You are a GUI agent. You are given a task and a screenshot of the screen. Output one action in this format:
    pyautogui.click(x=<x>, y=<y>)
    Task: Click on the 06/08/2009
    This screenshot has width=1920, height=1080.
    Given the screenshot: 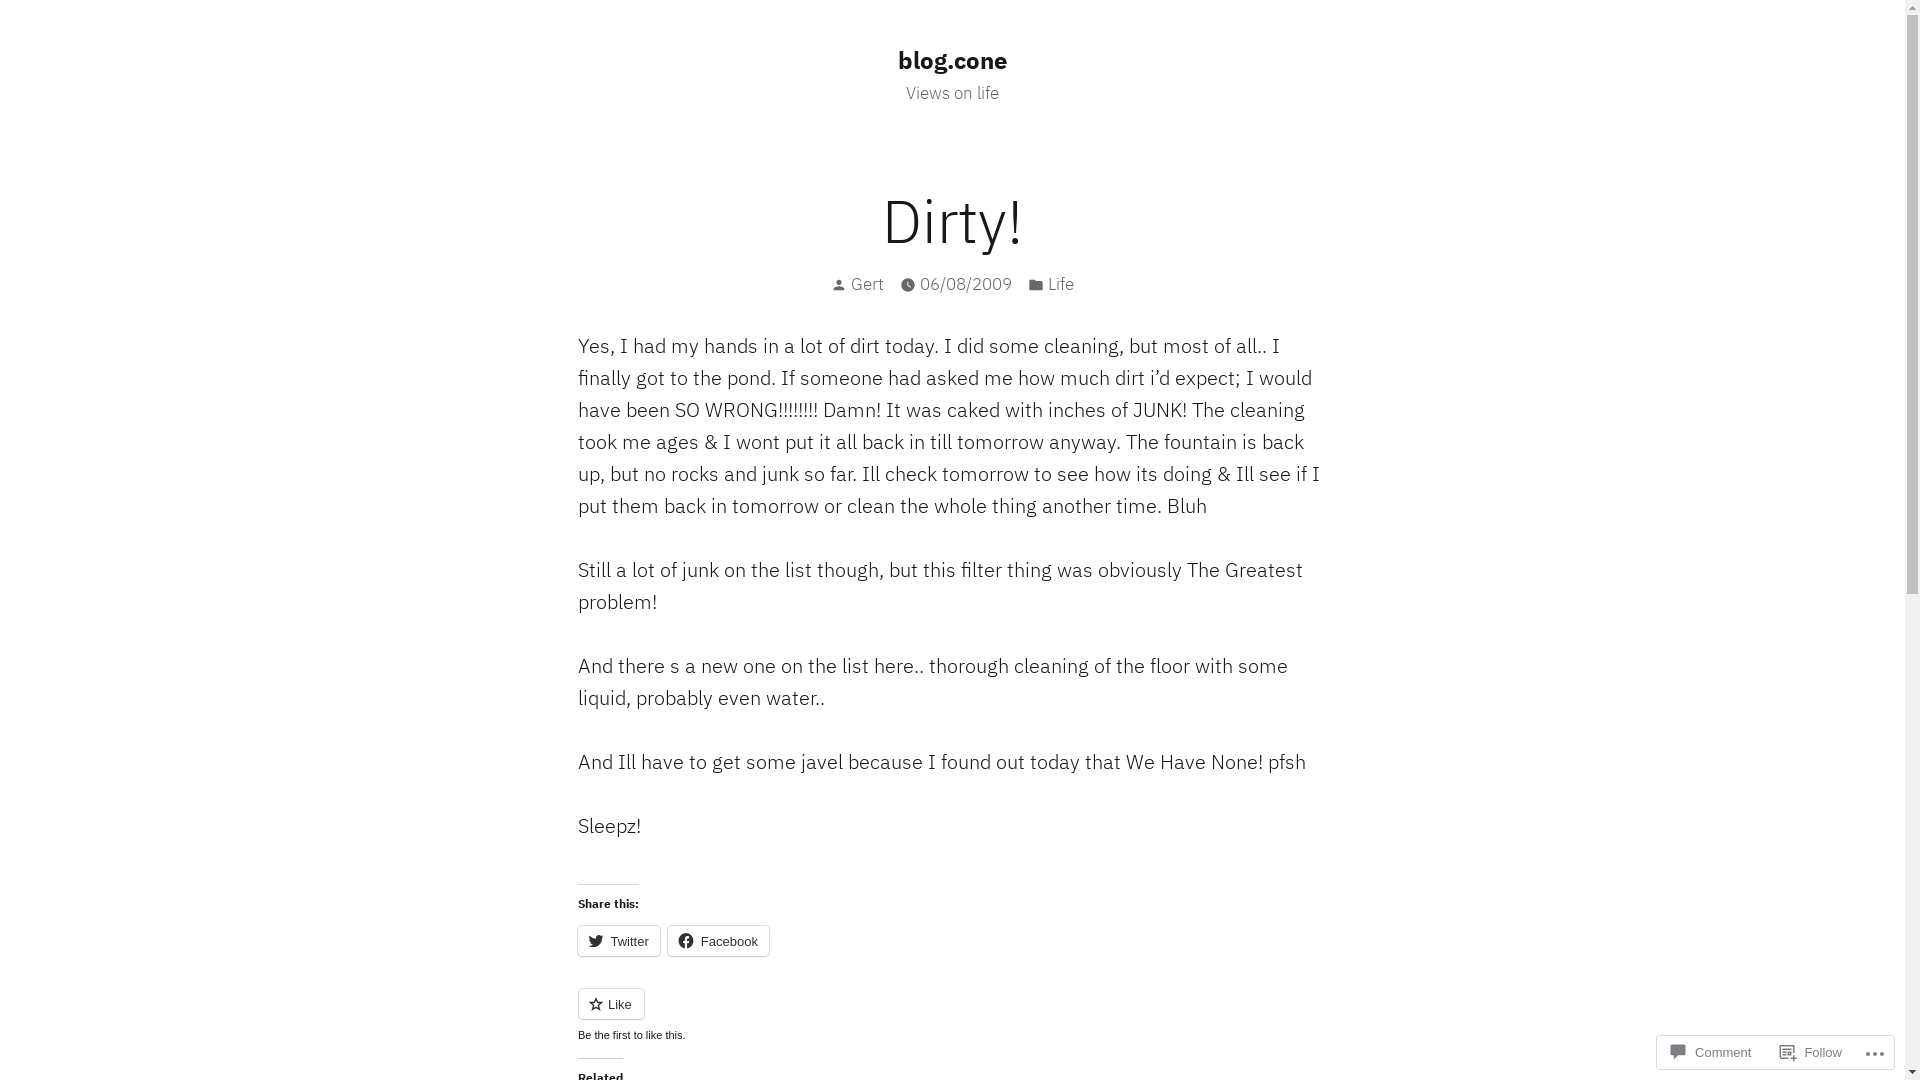 What is the action you would take?
    pyautogui.click(x=966, y=284)
    